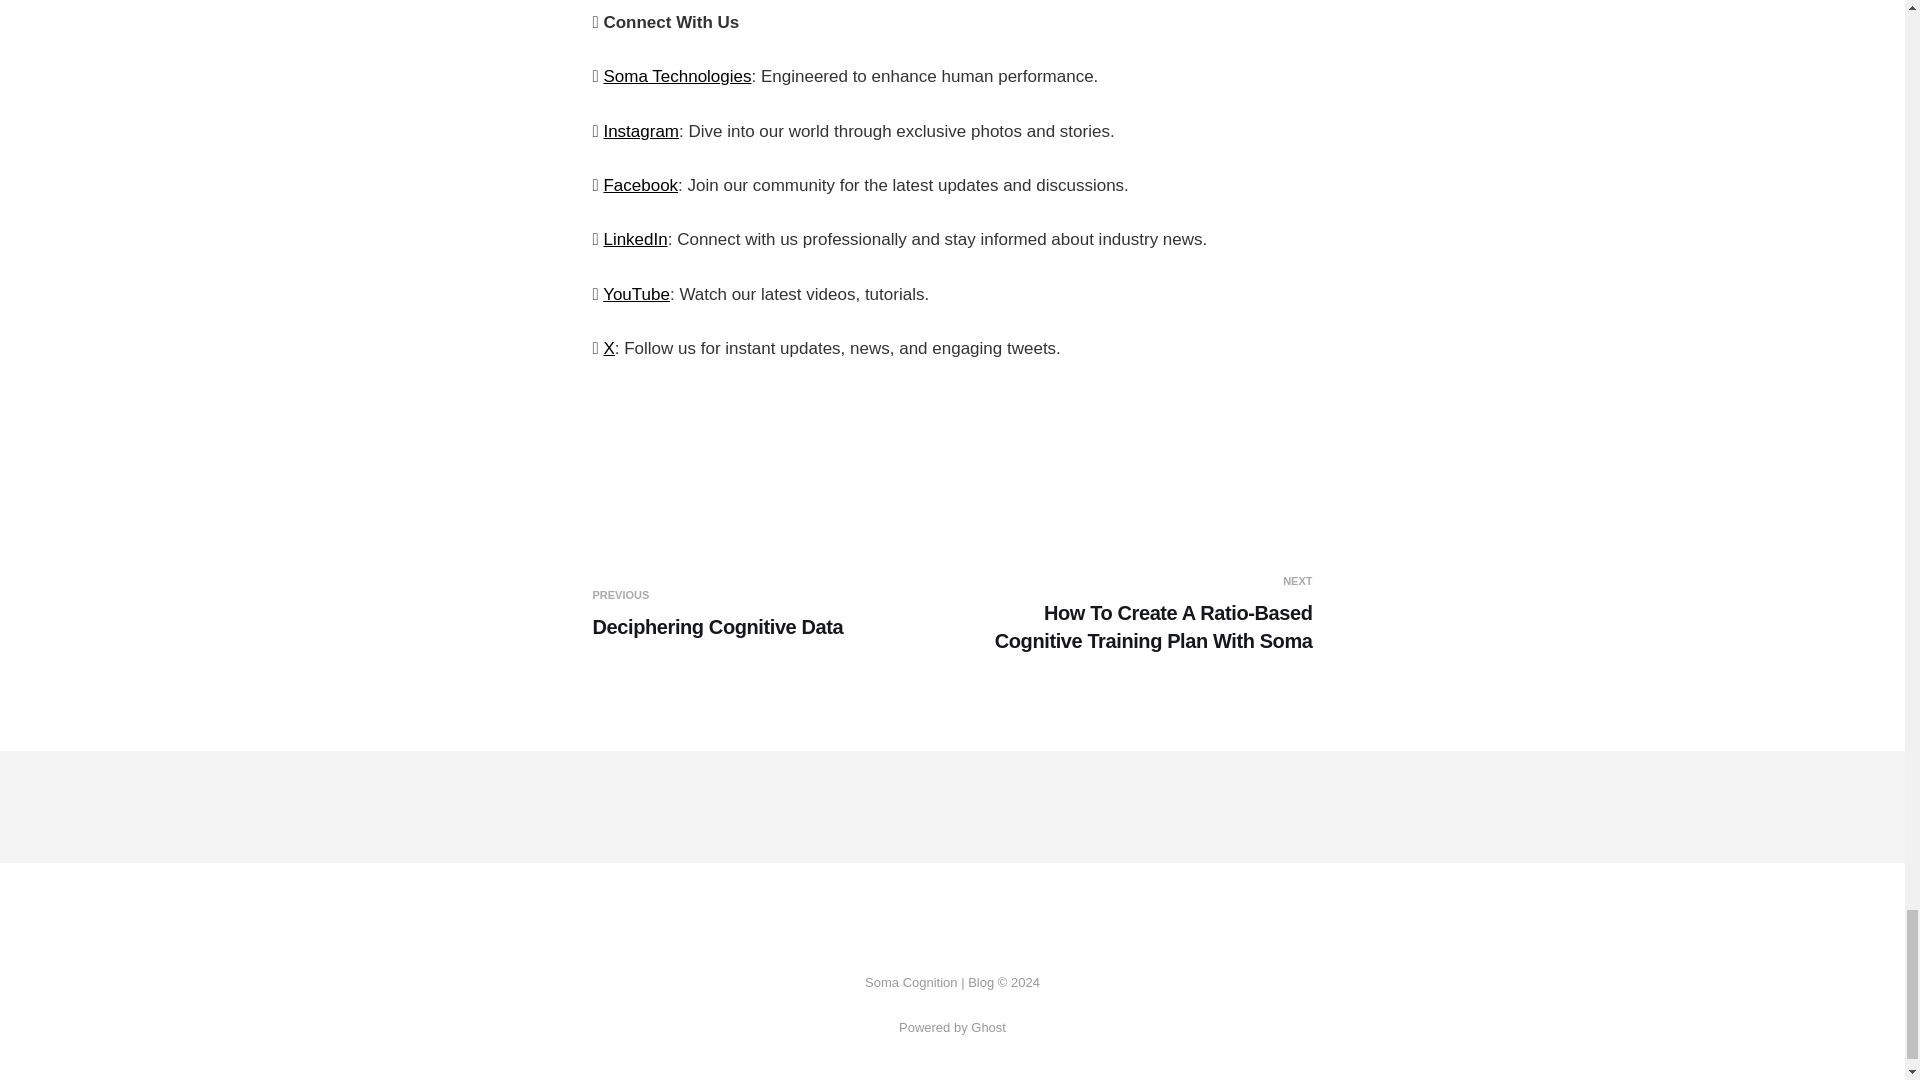 Image resolution: width=1920 pixels, height=1080 pixels. What do you see at coordinates (640, 186) in the screenshot?
I see `LinkedIn` at bounding box center [640, 186].